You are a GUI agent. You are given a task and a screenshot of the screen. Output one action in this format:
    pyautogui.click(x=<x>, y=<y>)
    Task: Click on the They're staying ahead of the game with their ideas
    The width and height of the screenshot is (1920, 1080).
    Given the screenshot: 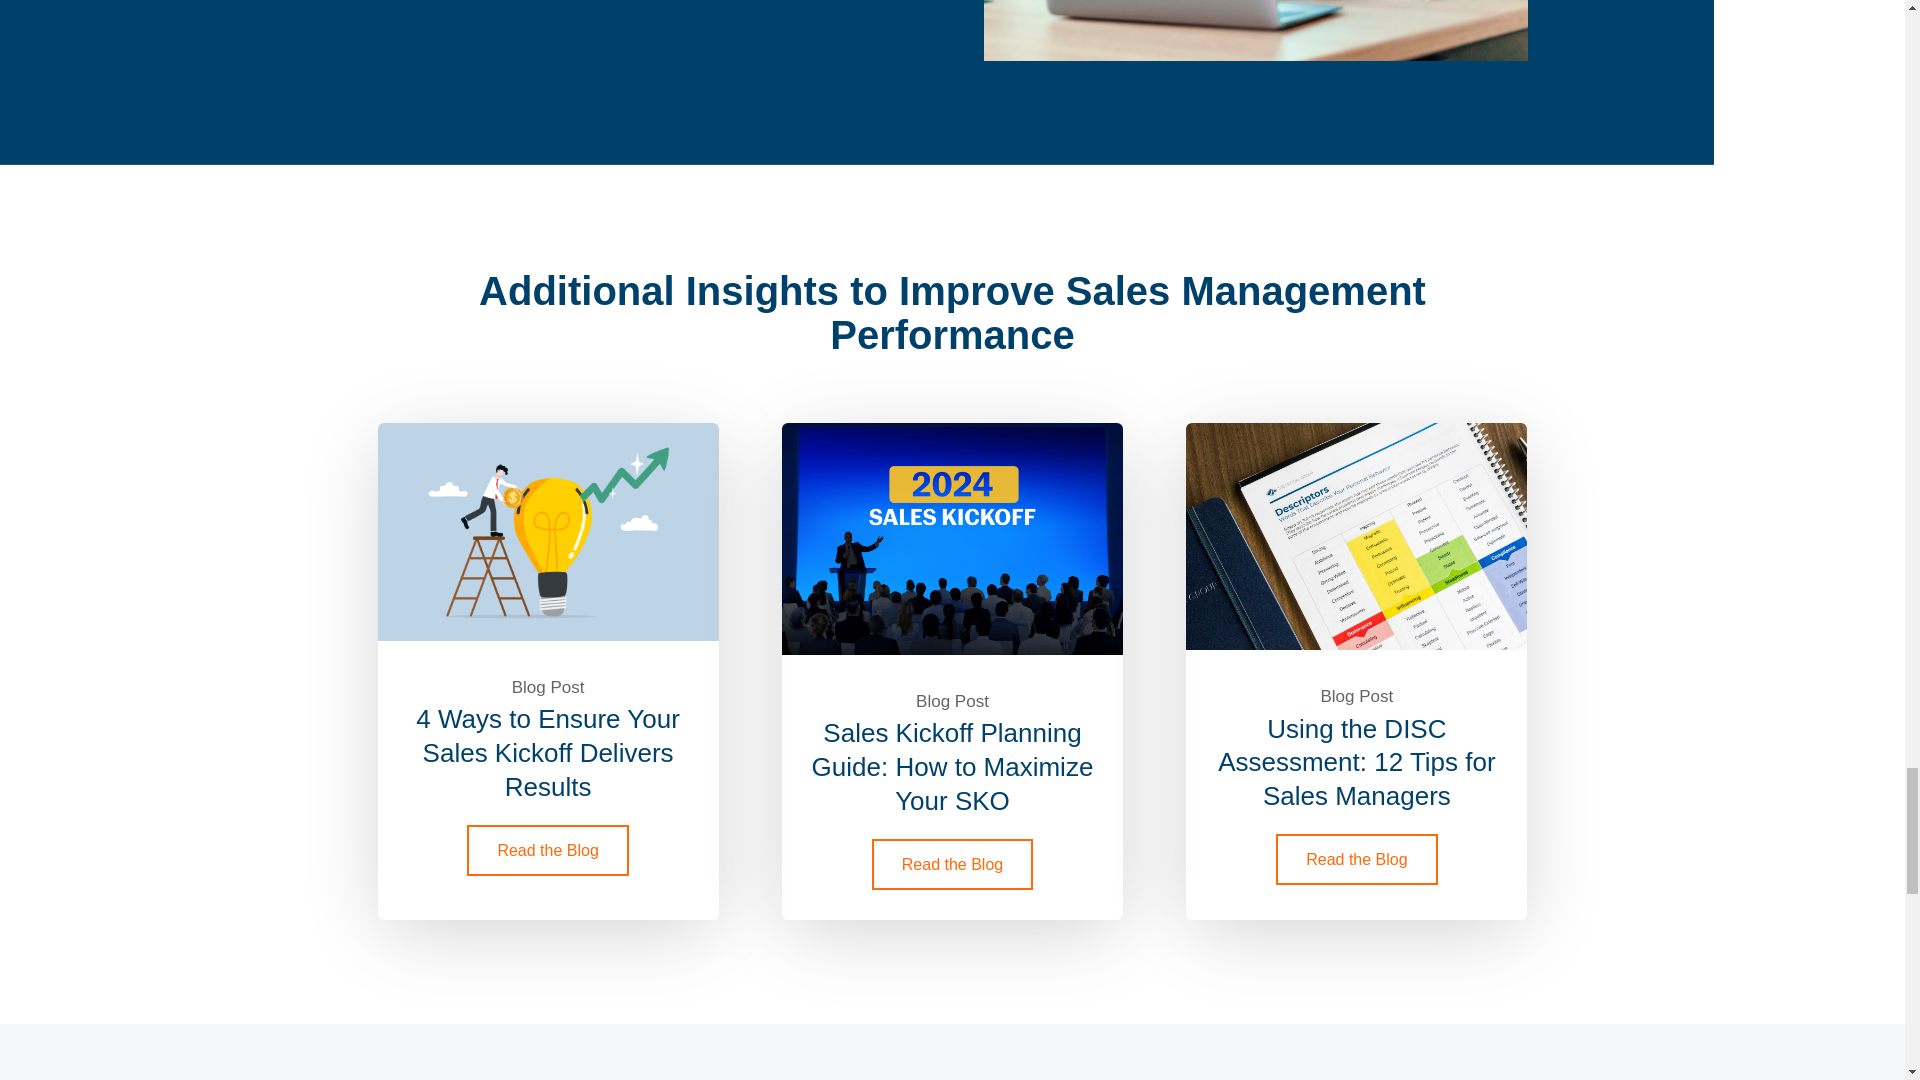 What is the action you would take?
    pyautogui.click(x=1254, y=30)
    